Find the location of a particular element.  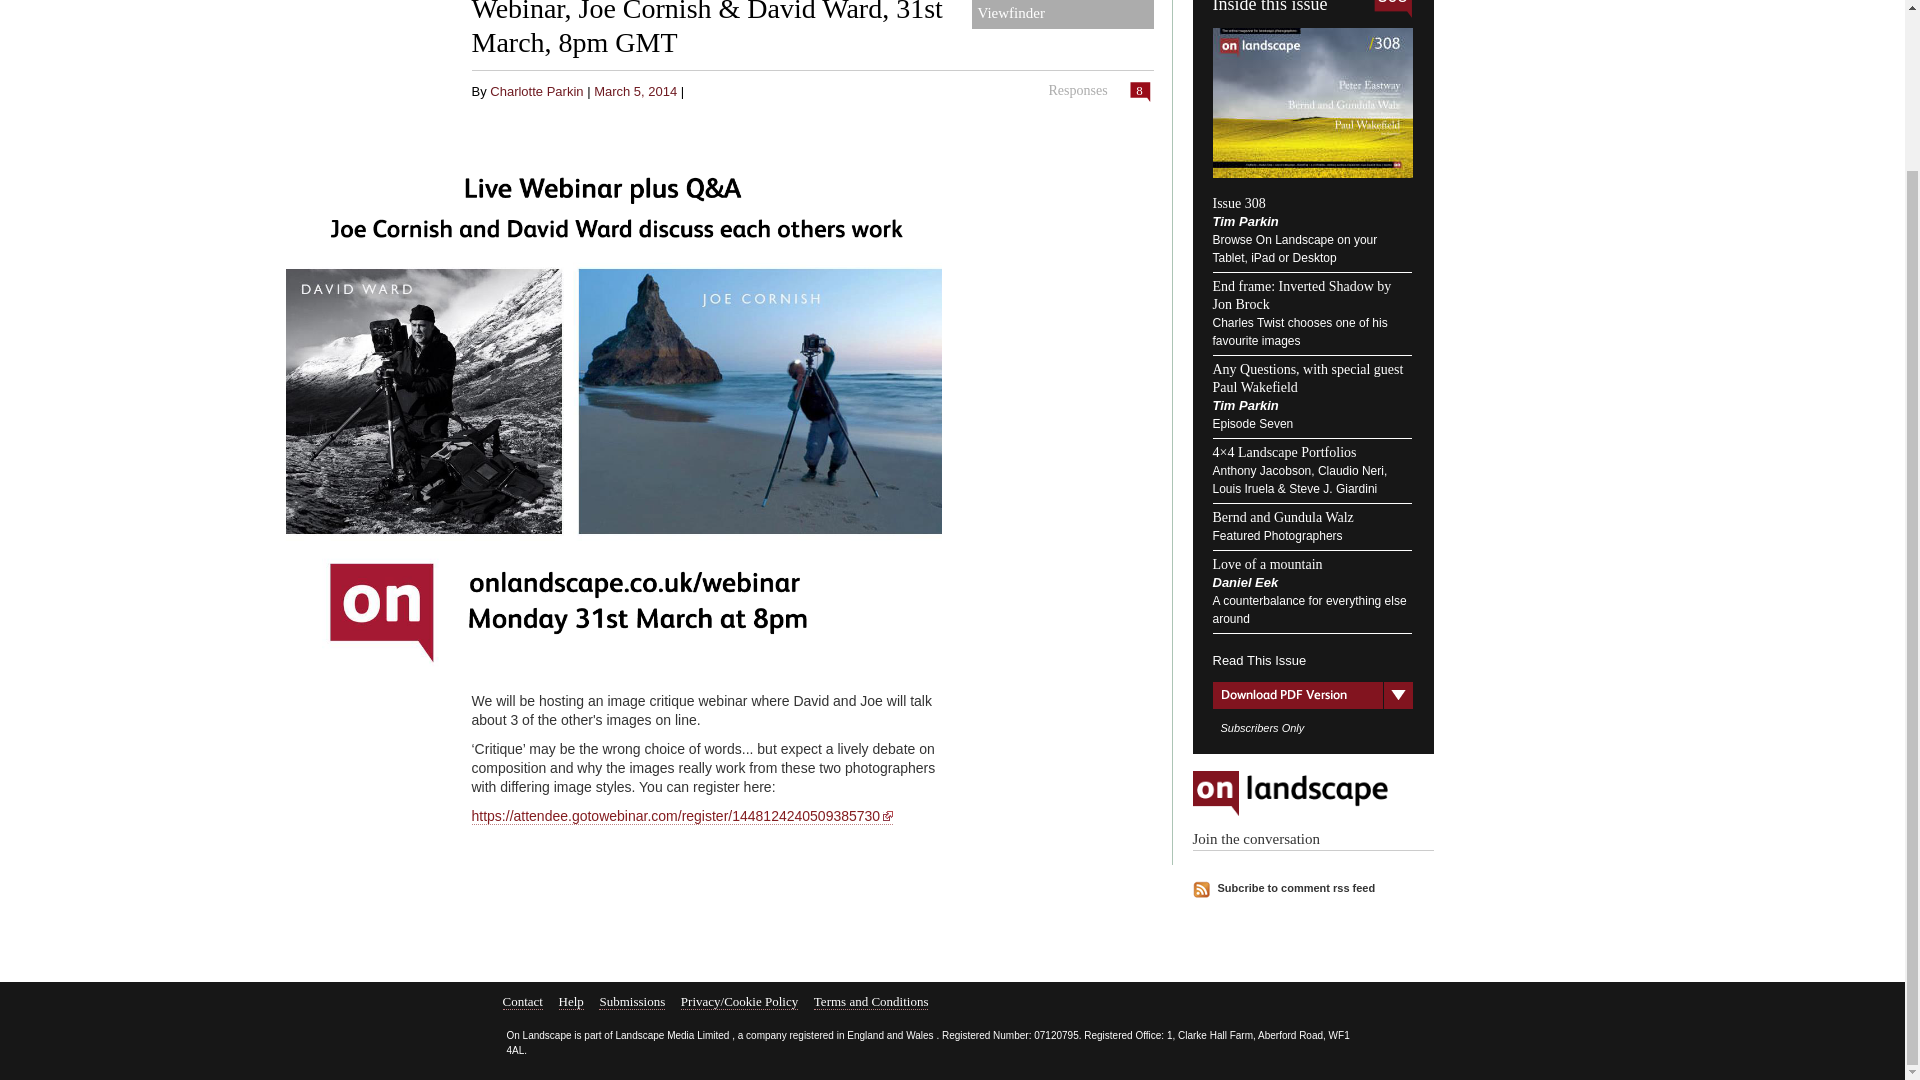

Featured Photographers is located at coordinates (1276, 536).